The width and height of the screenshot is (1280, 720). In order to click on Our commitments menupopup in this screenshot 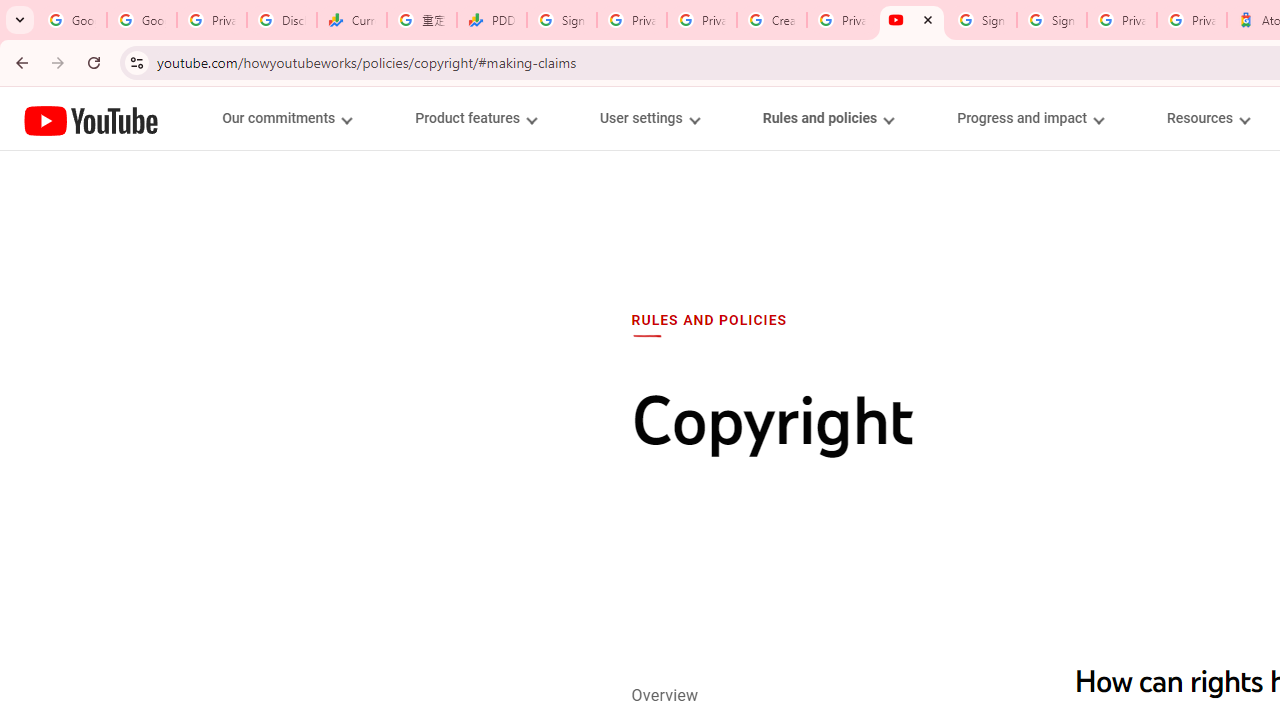, I will do `click(286, 118)`.